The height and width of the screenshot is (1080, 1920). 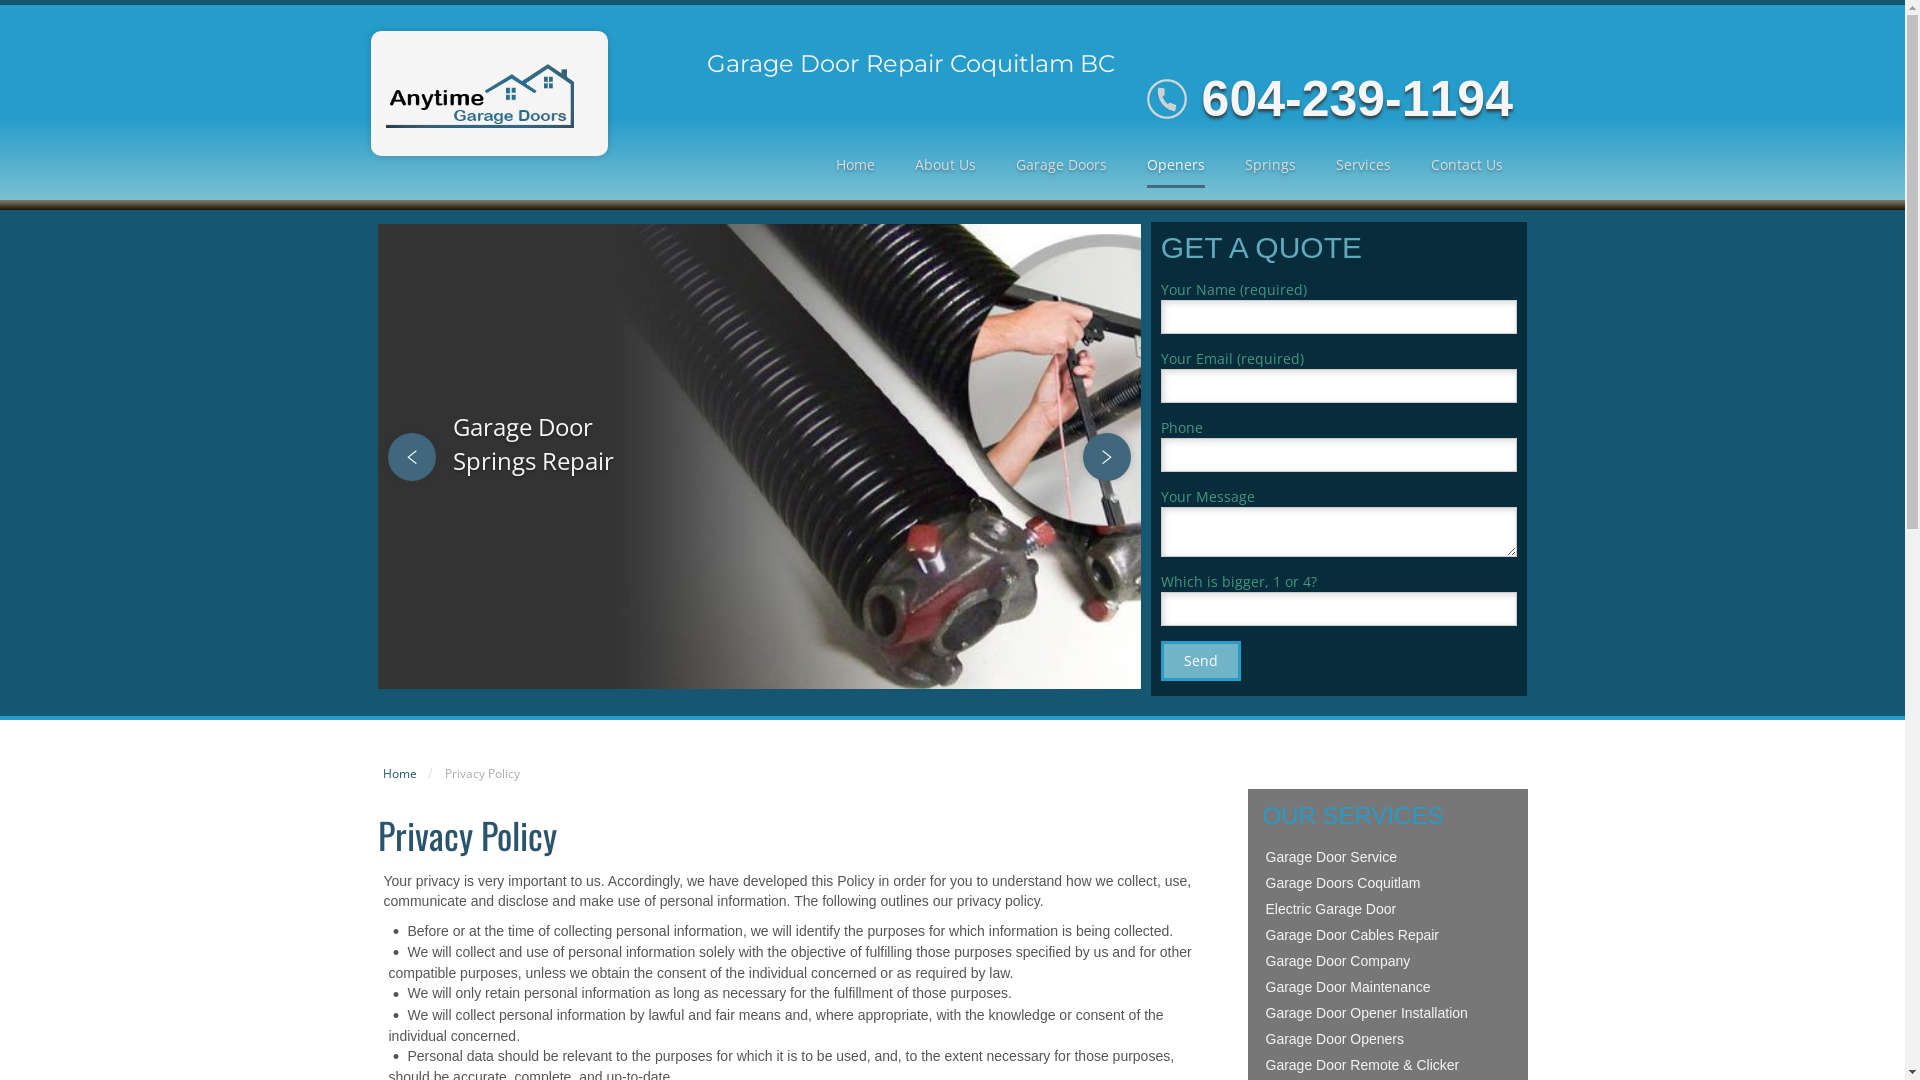 I want to click on Springs, so click(x=1270, y=166).